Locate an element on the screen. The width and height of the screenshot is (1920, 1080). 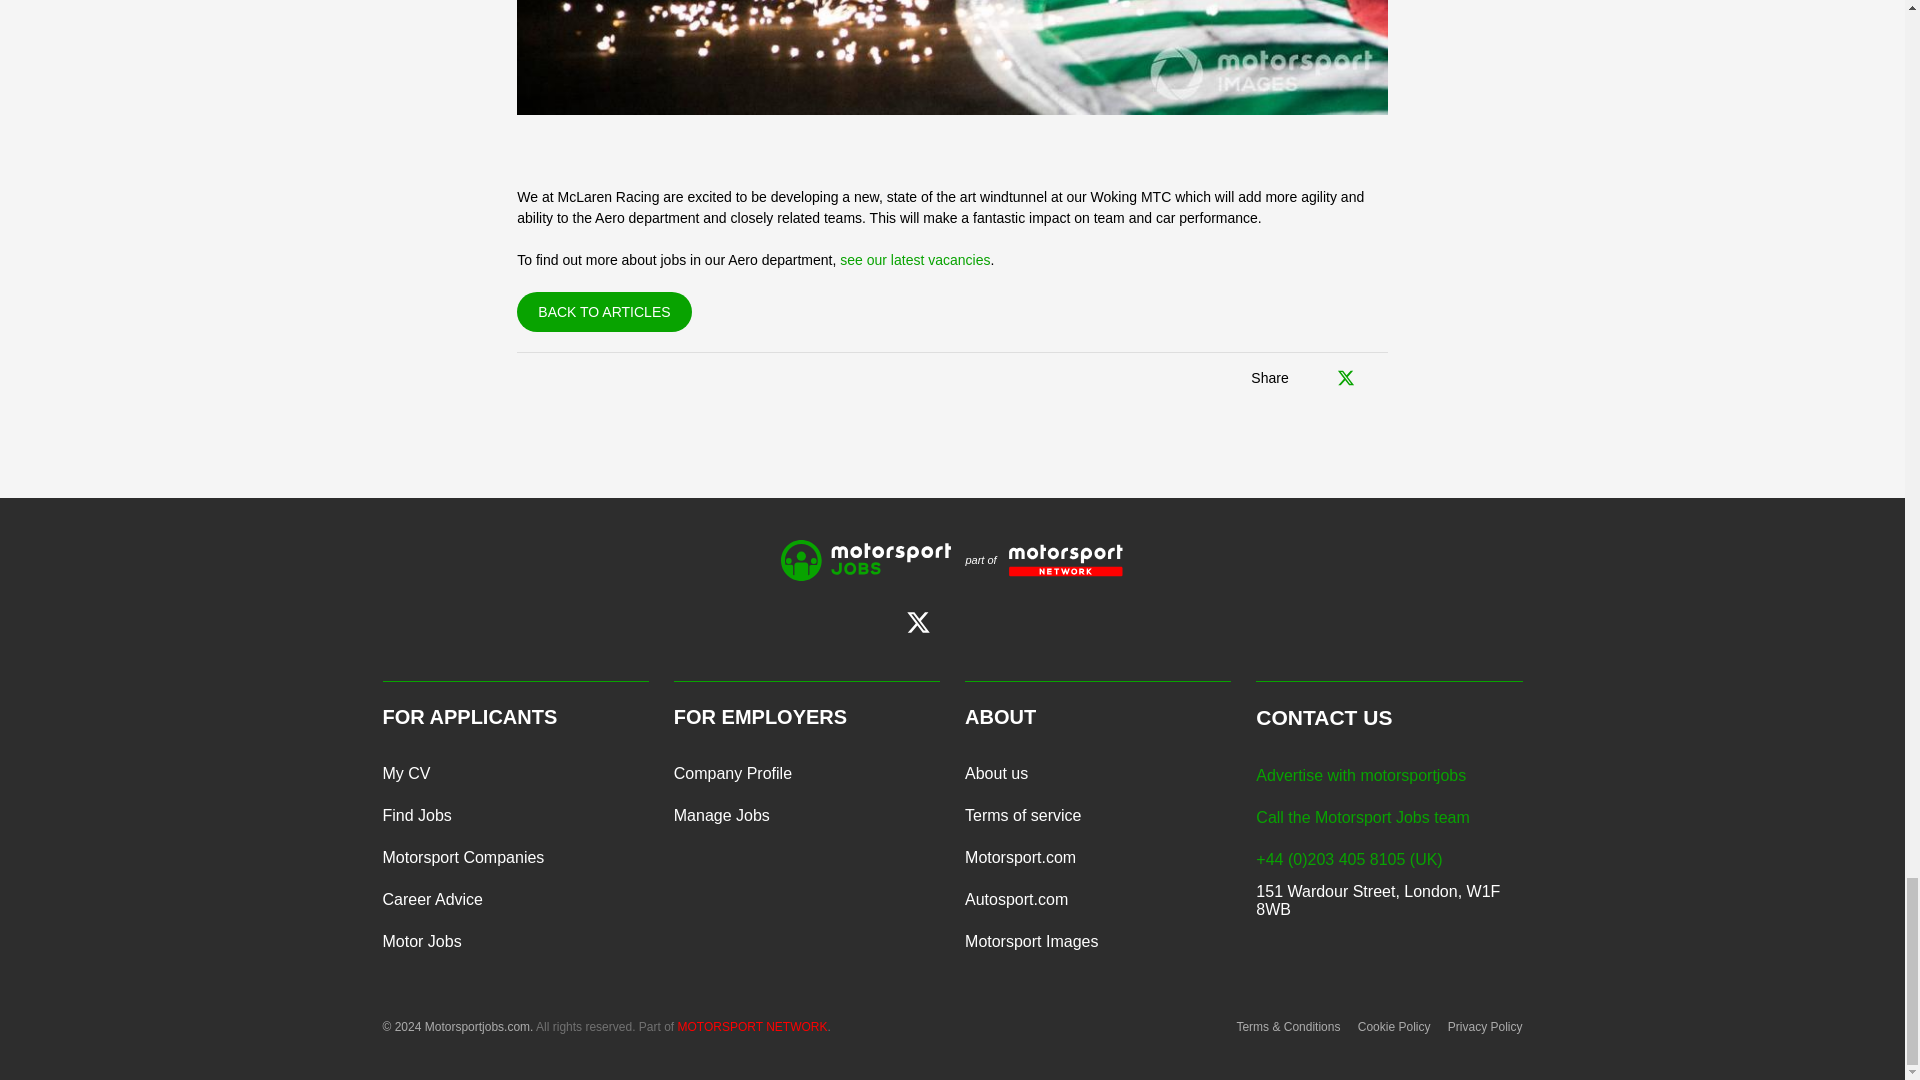
part of is located at coordinates (1036, 560).